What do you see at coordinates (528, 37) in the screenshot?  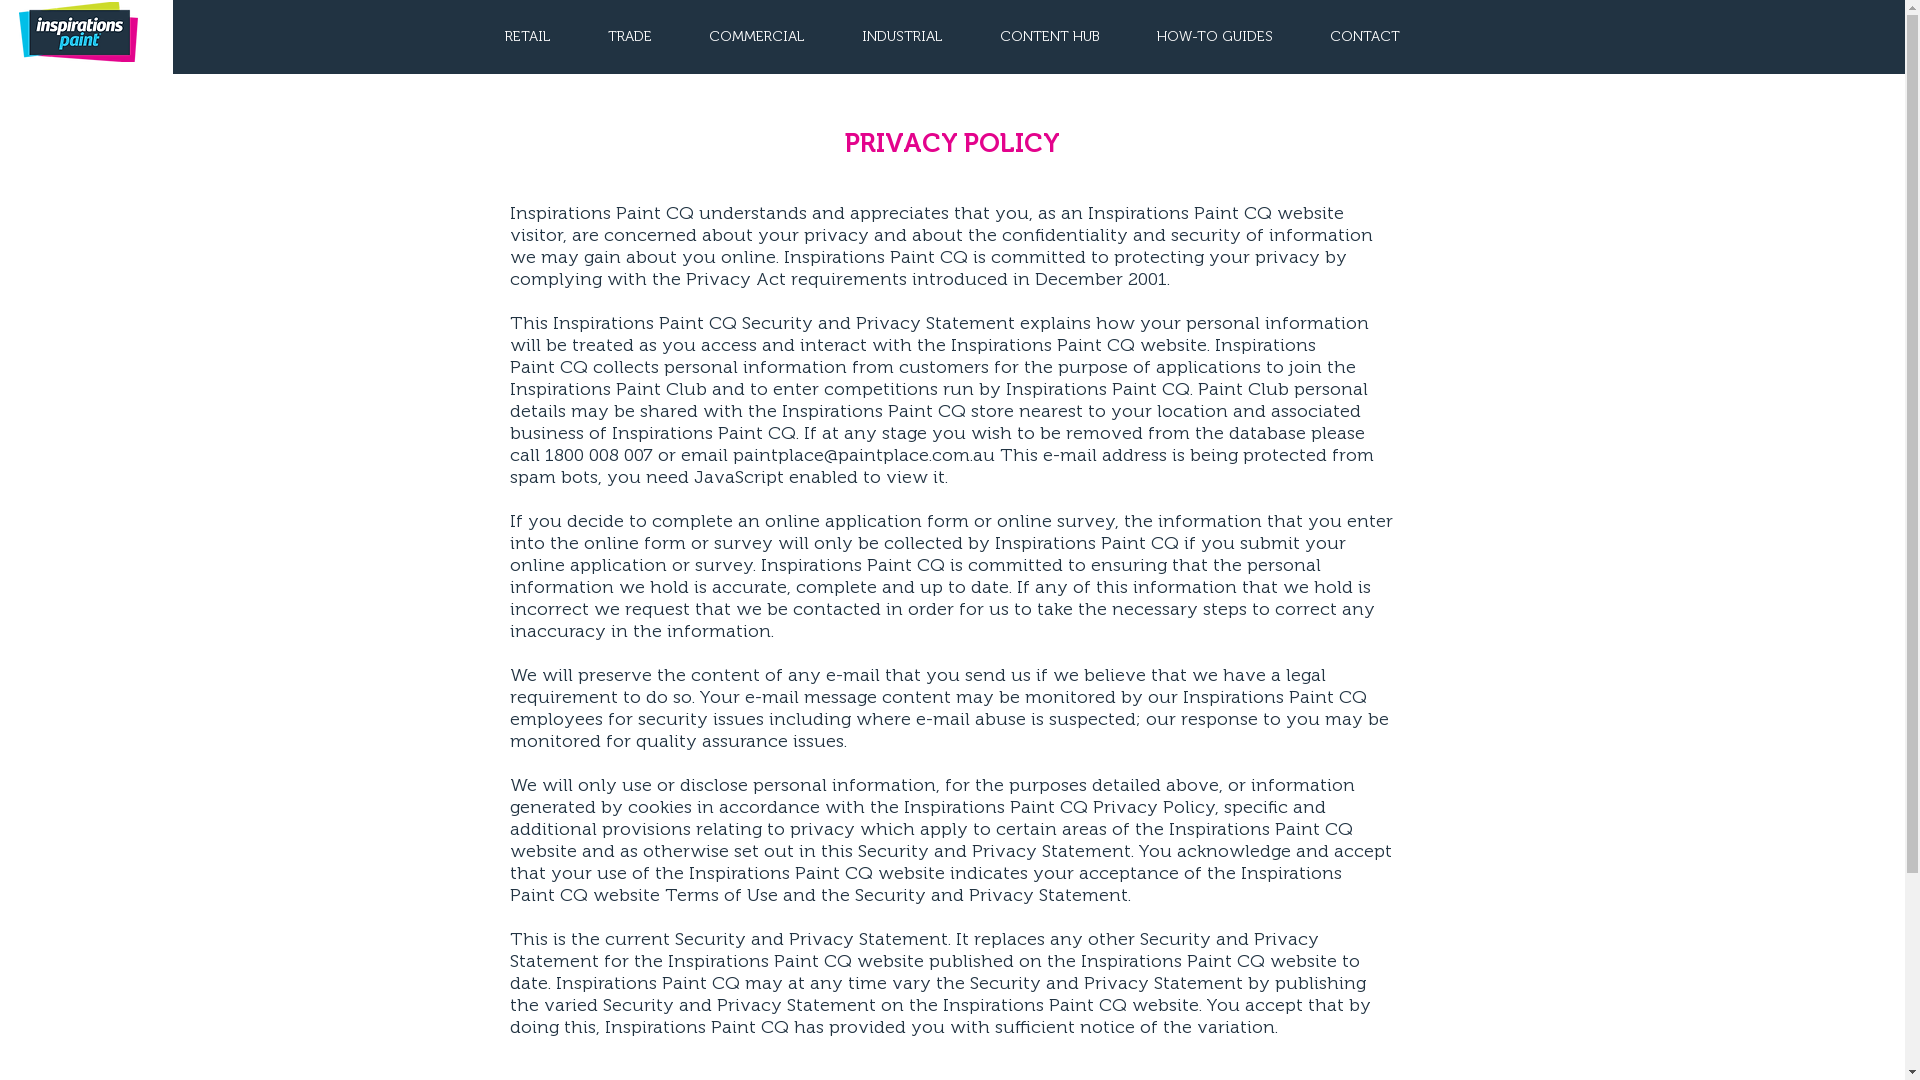 I see `RETAIL` at bounding box center [528, 37].